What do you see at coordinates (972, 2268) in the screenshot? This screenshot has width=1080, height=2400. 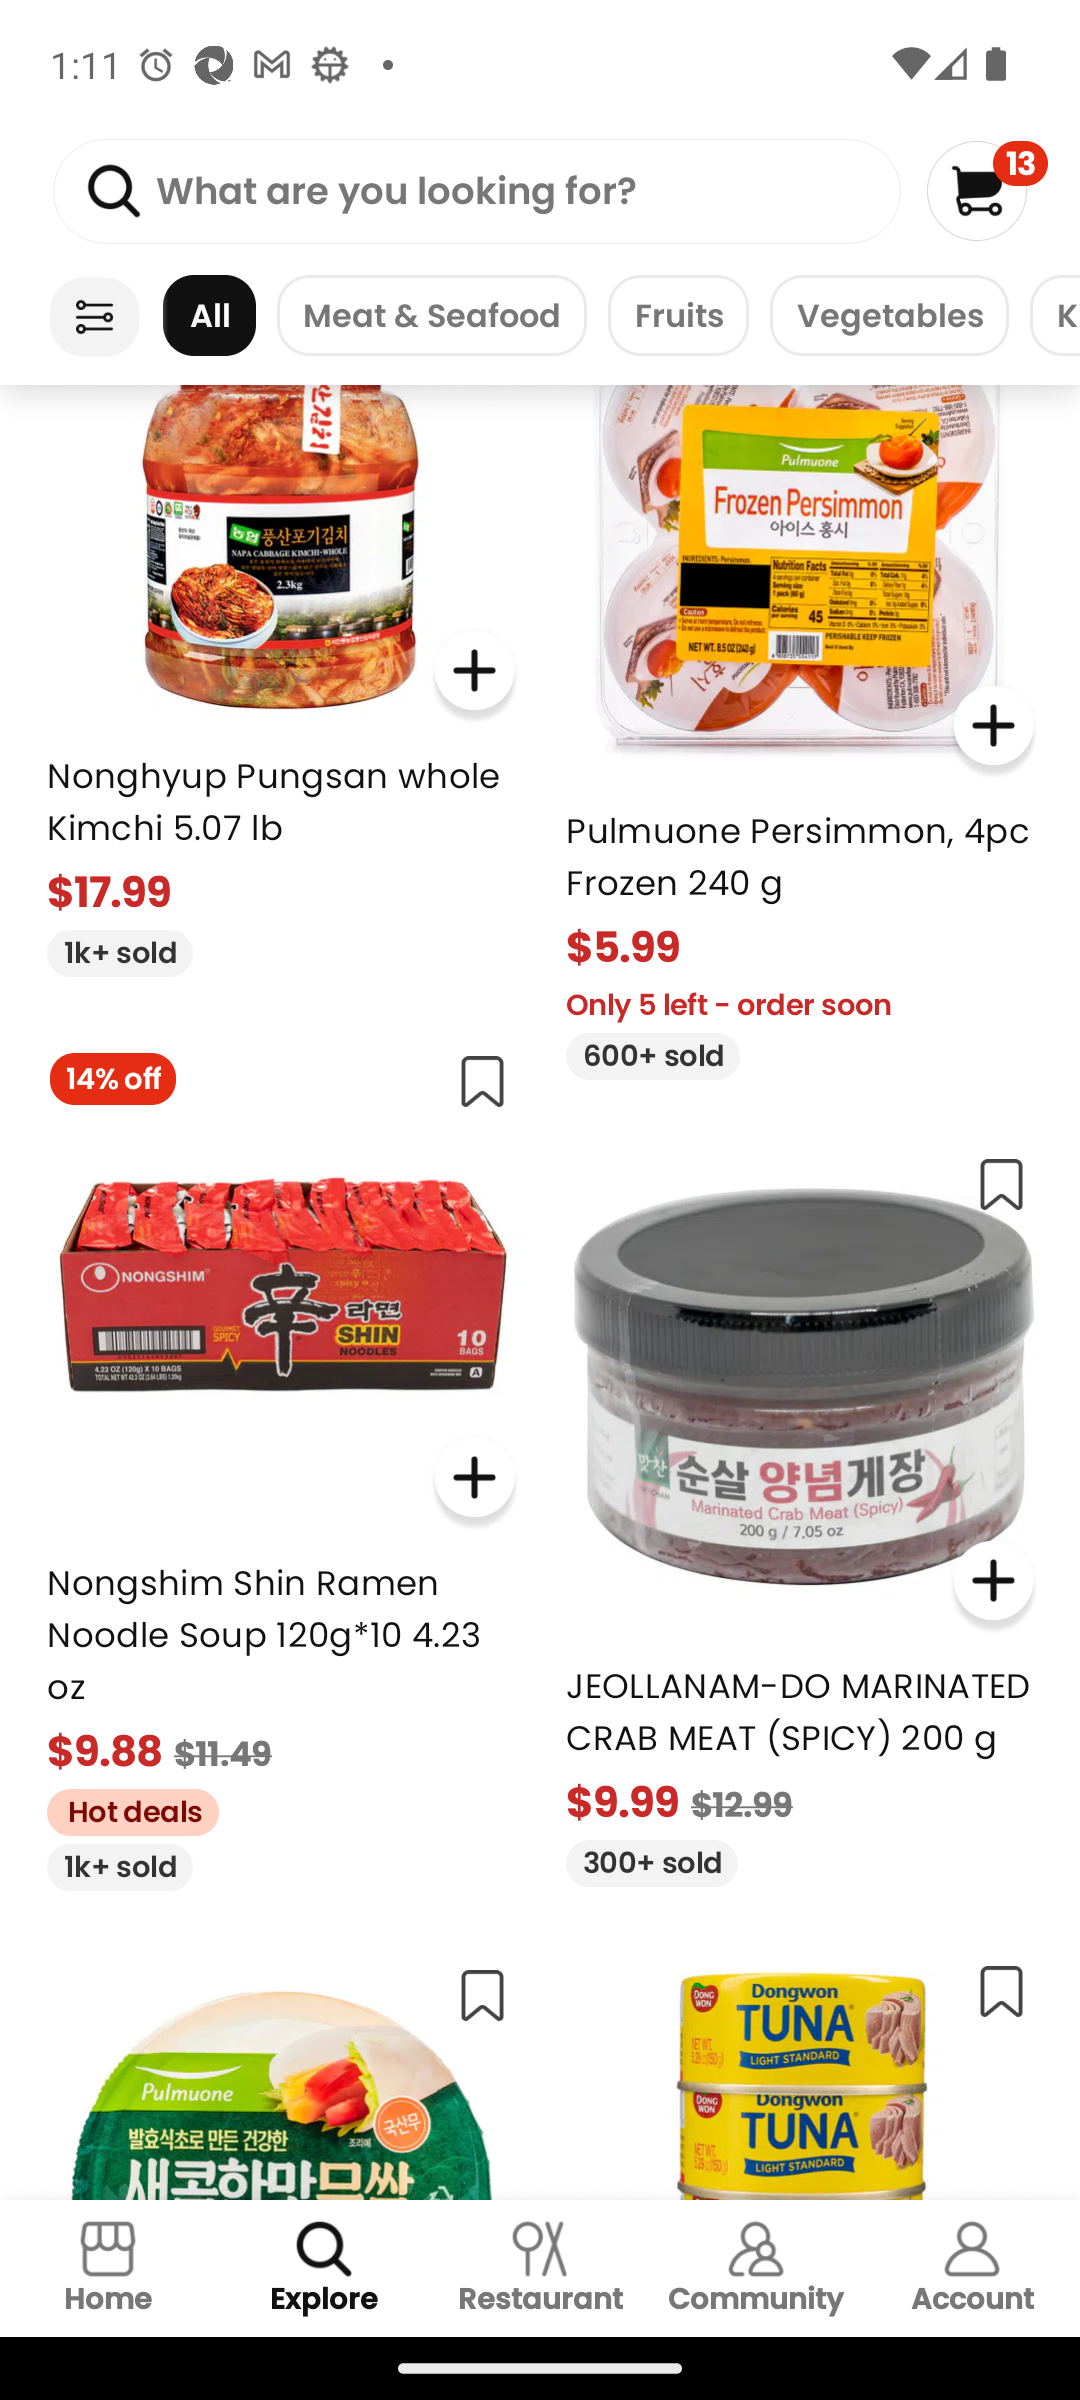 I see `Account` at bounding box center [972, 2268].